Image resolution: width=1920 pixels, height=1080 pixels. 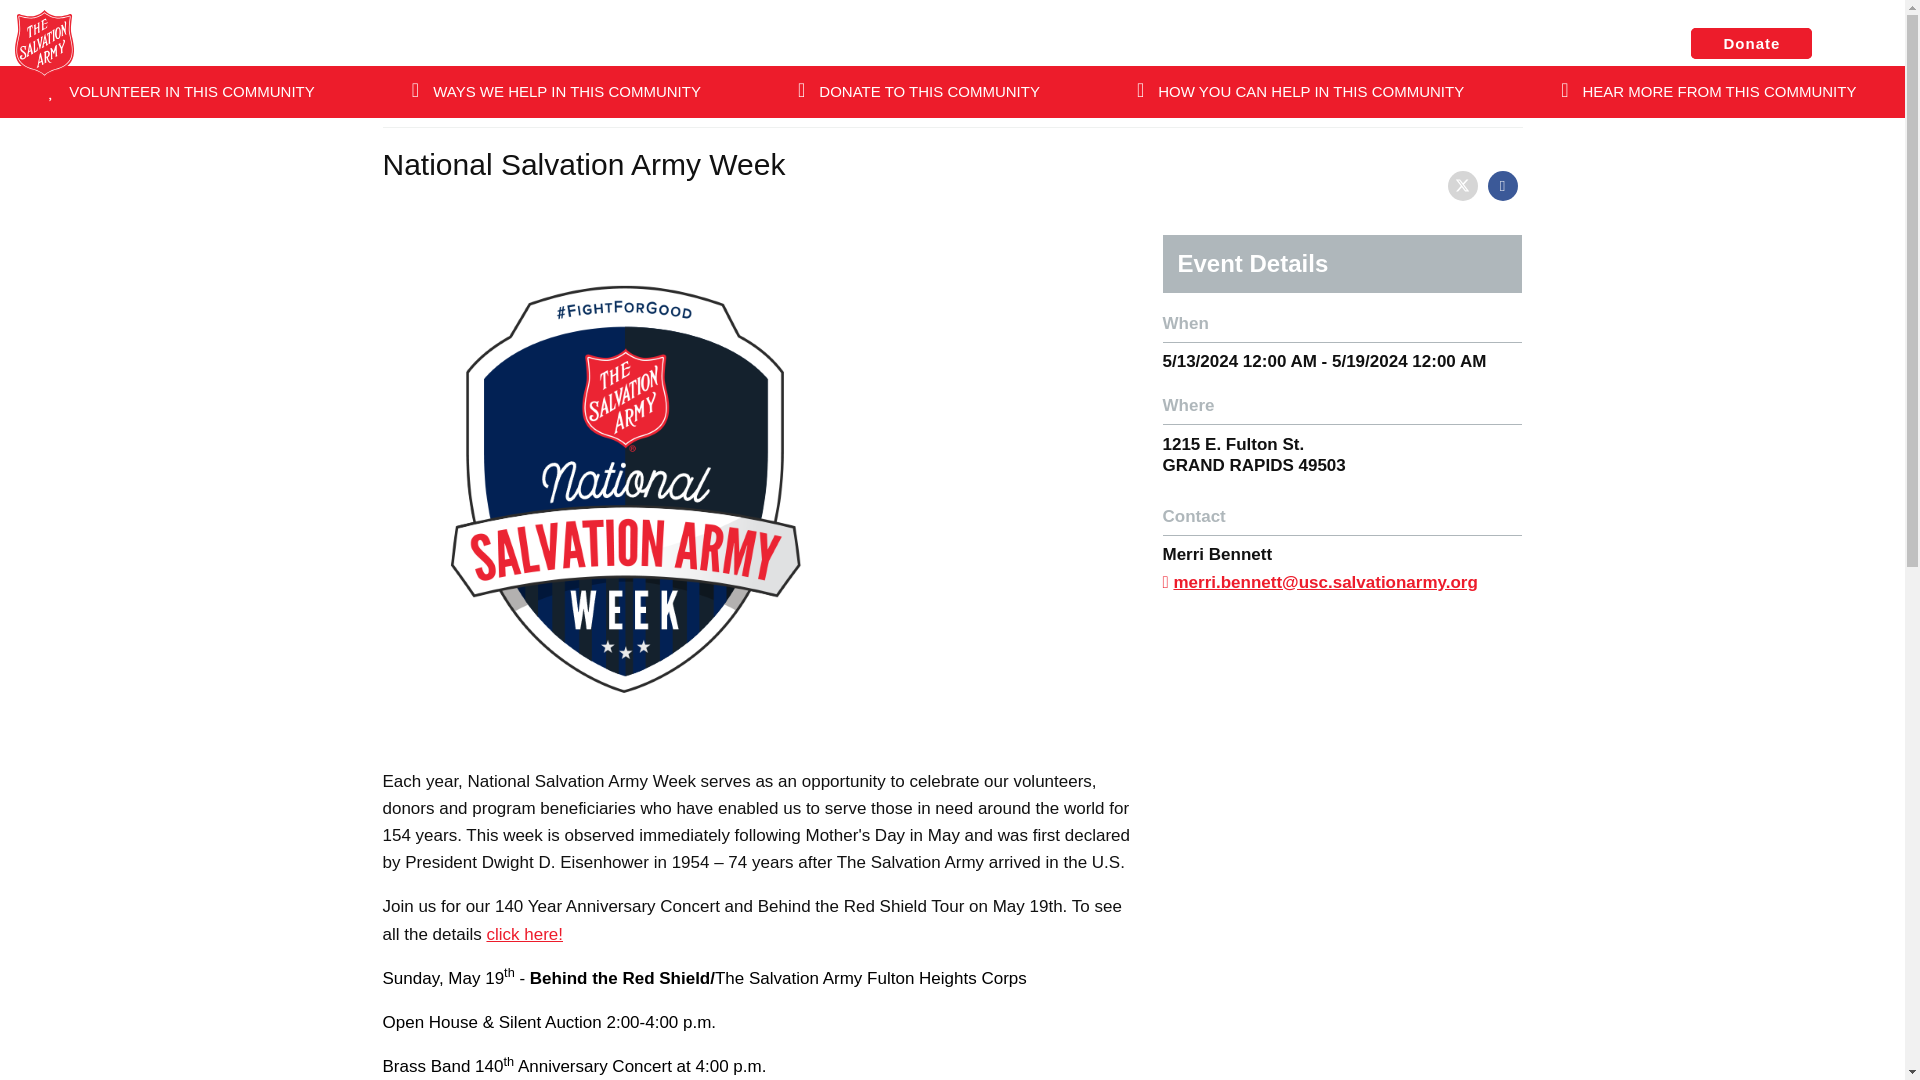 I want to click on Go, so click(x=601, y=148).